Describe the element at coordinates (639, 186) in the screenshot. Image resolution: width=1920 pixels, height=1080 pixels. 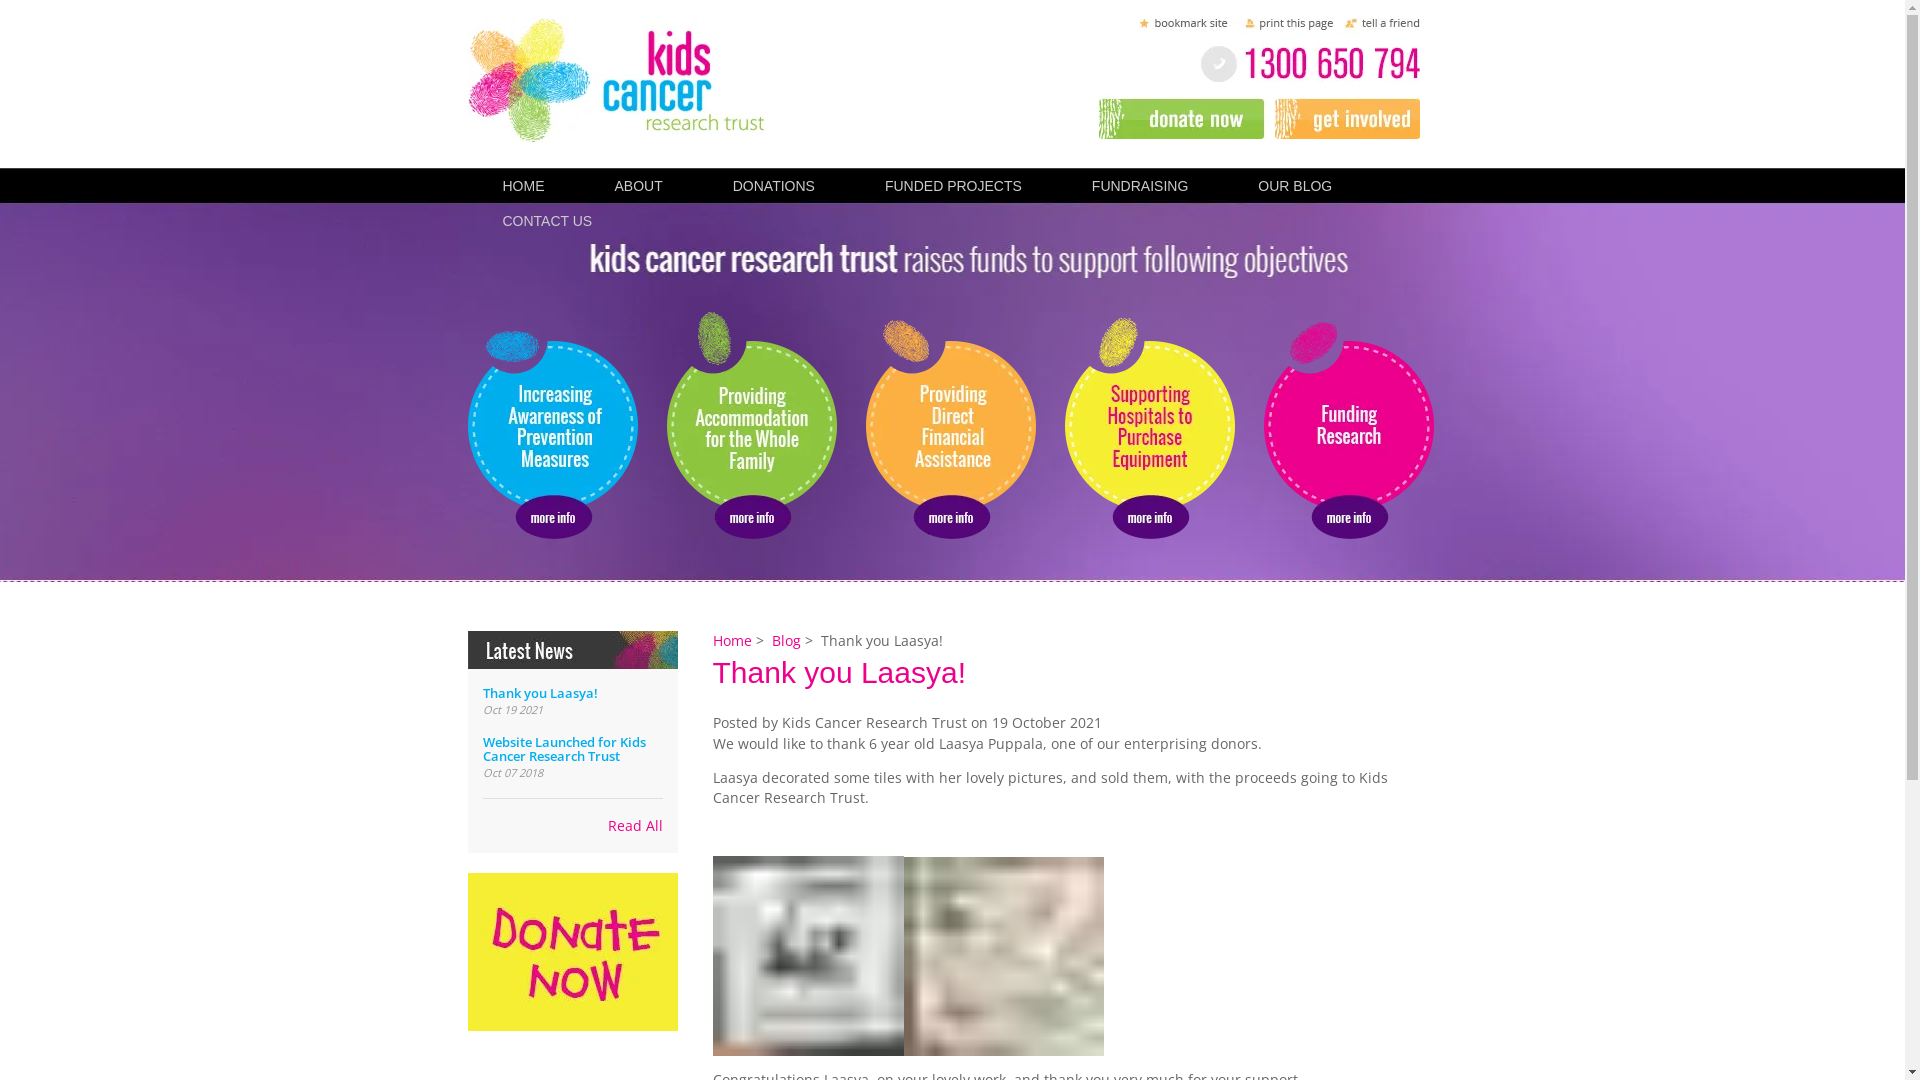
I see `ABOUT` at that location.